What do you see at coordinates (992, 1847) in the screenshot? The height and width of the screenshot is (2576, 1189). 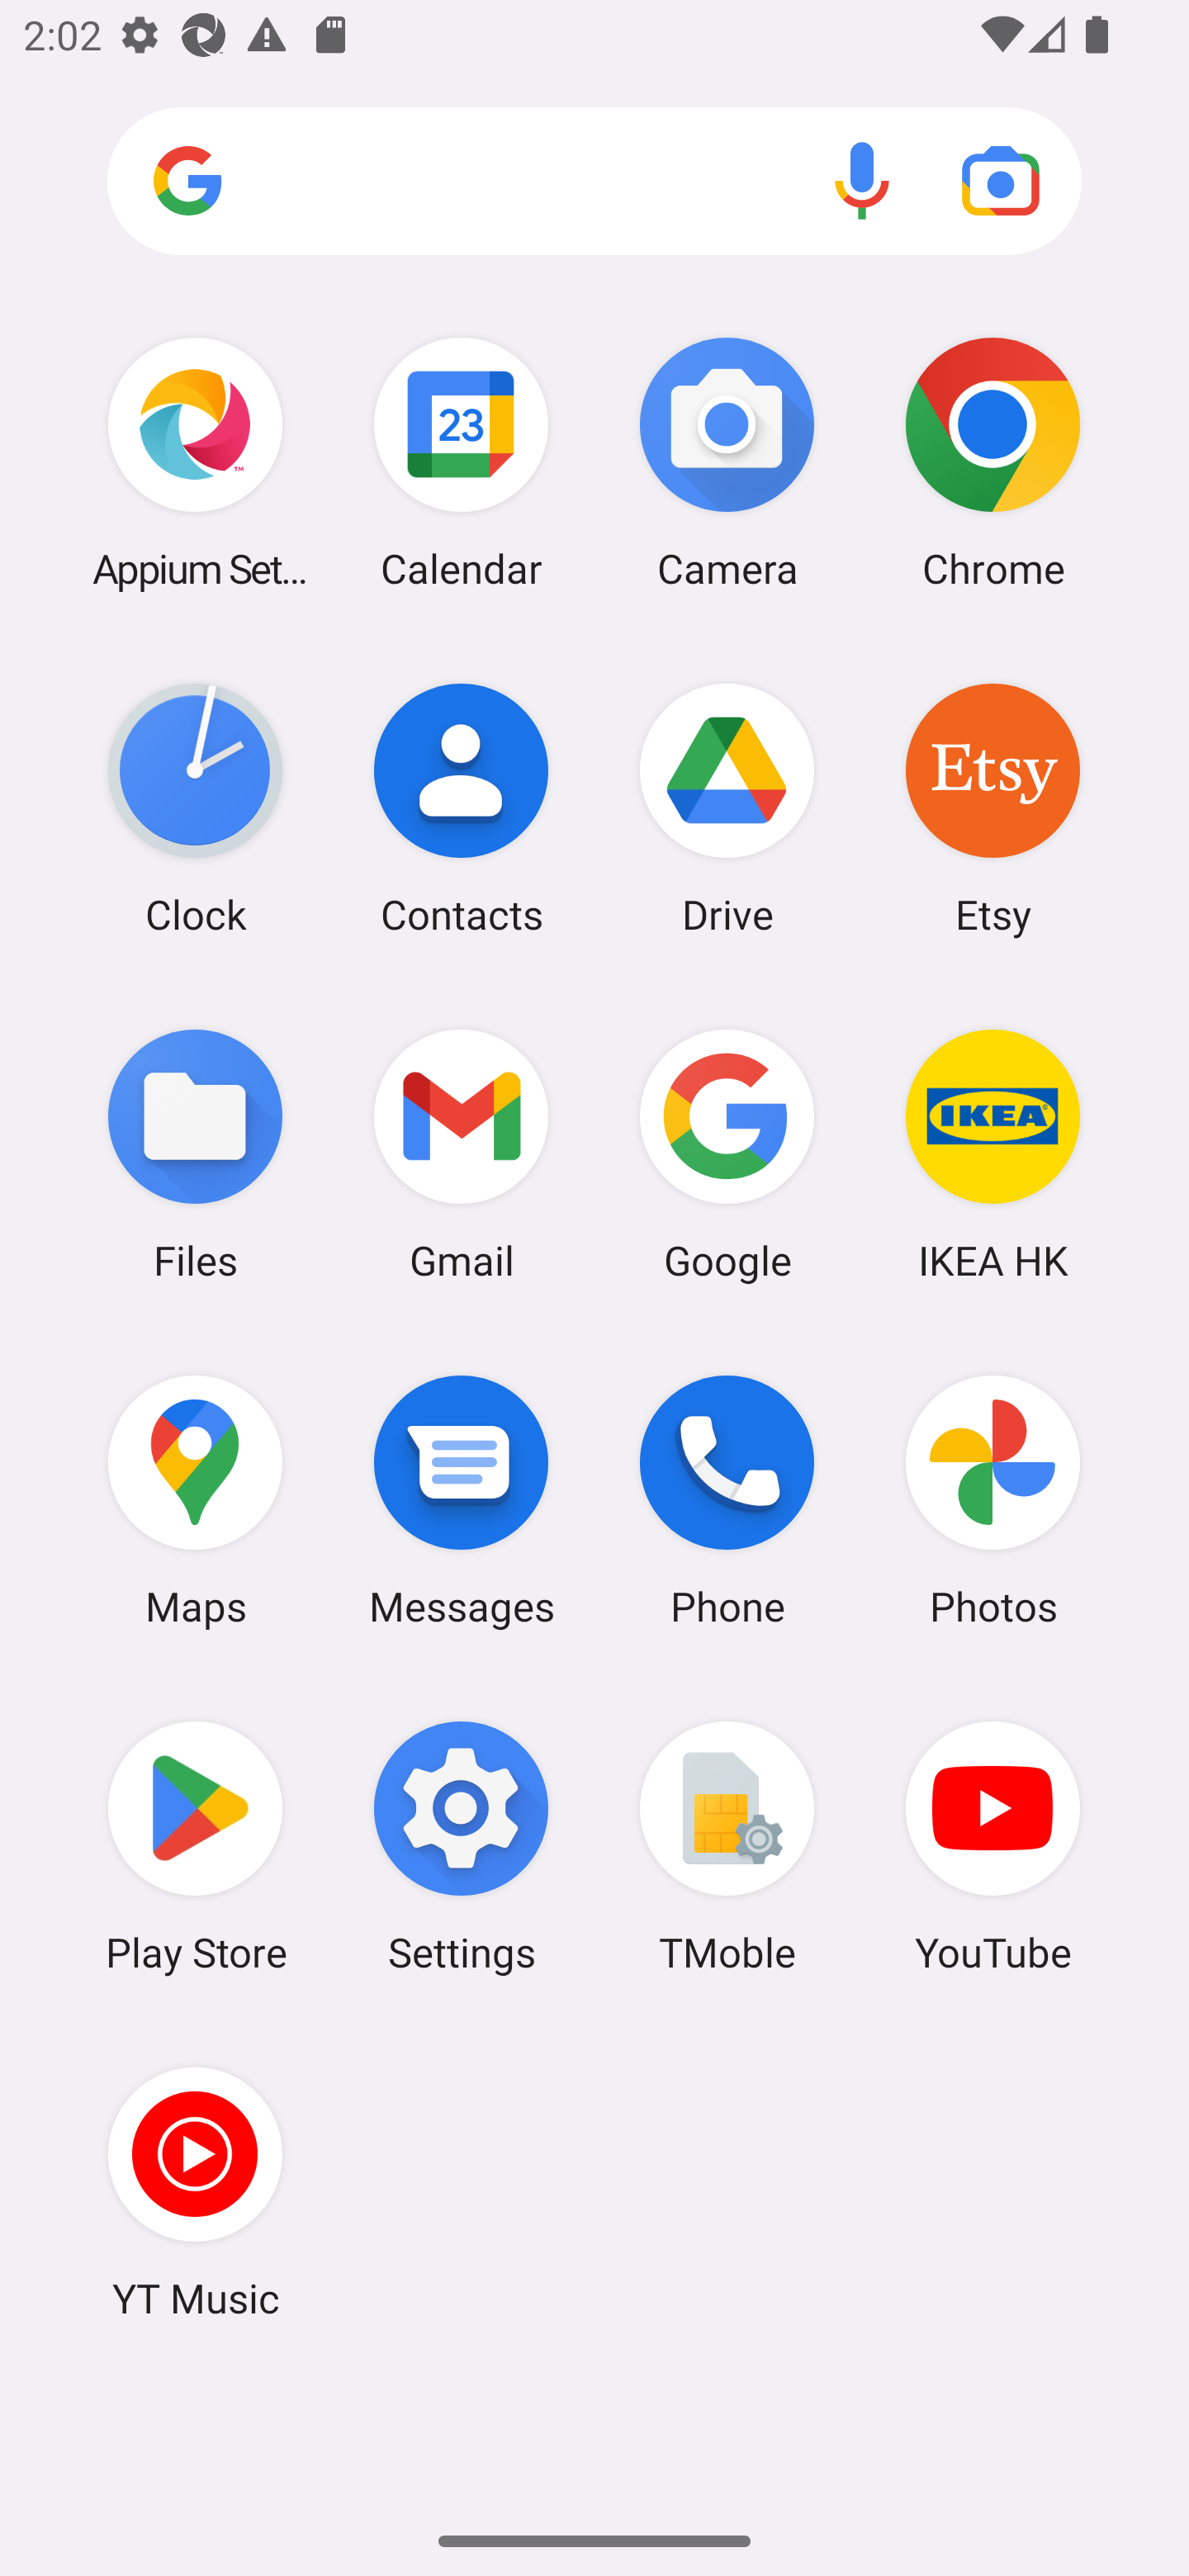 I see `YouTube` at bounding box center [992, 1847].